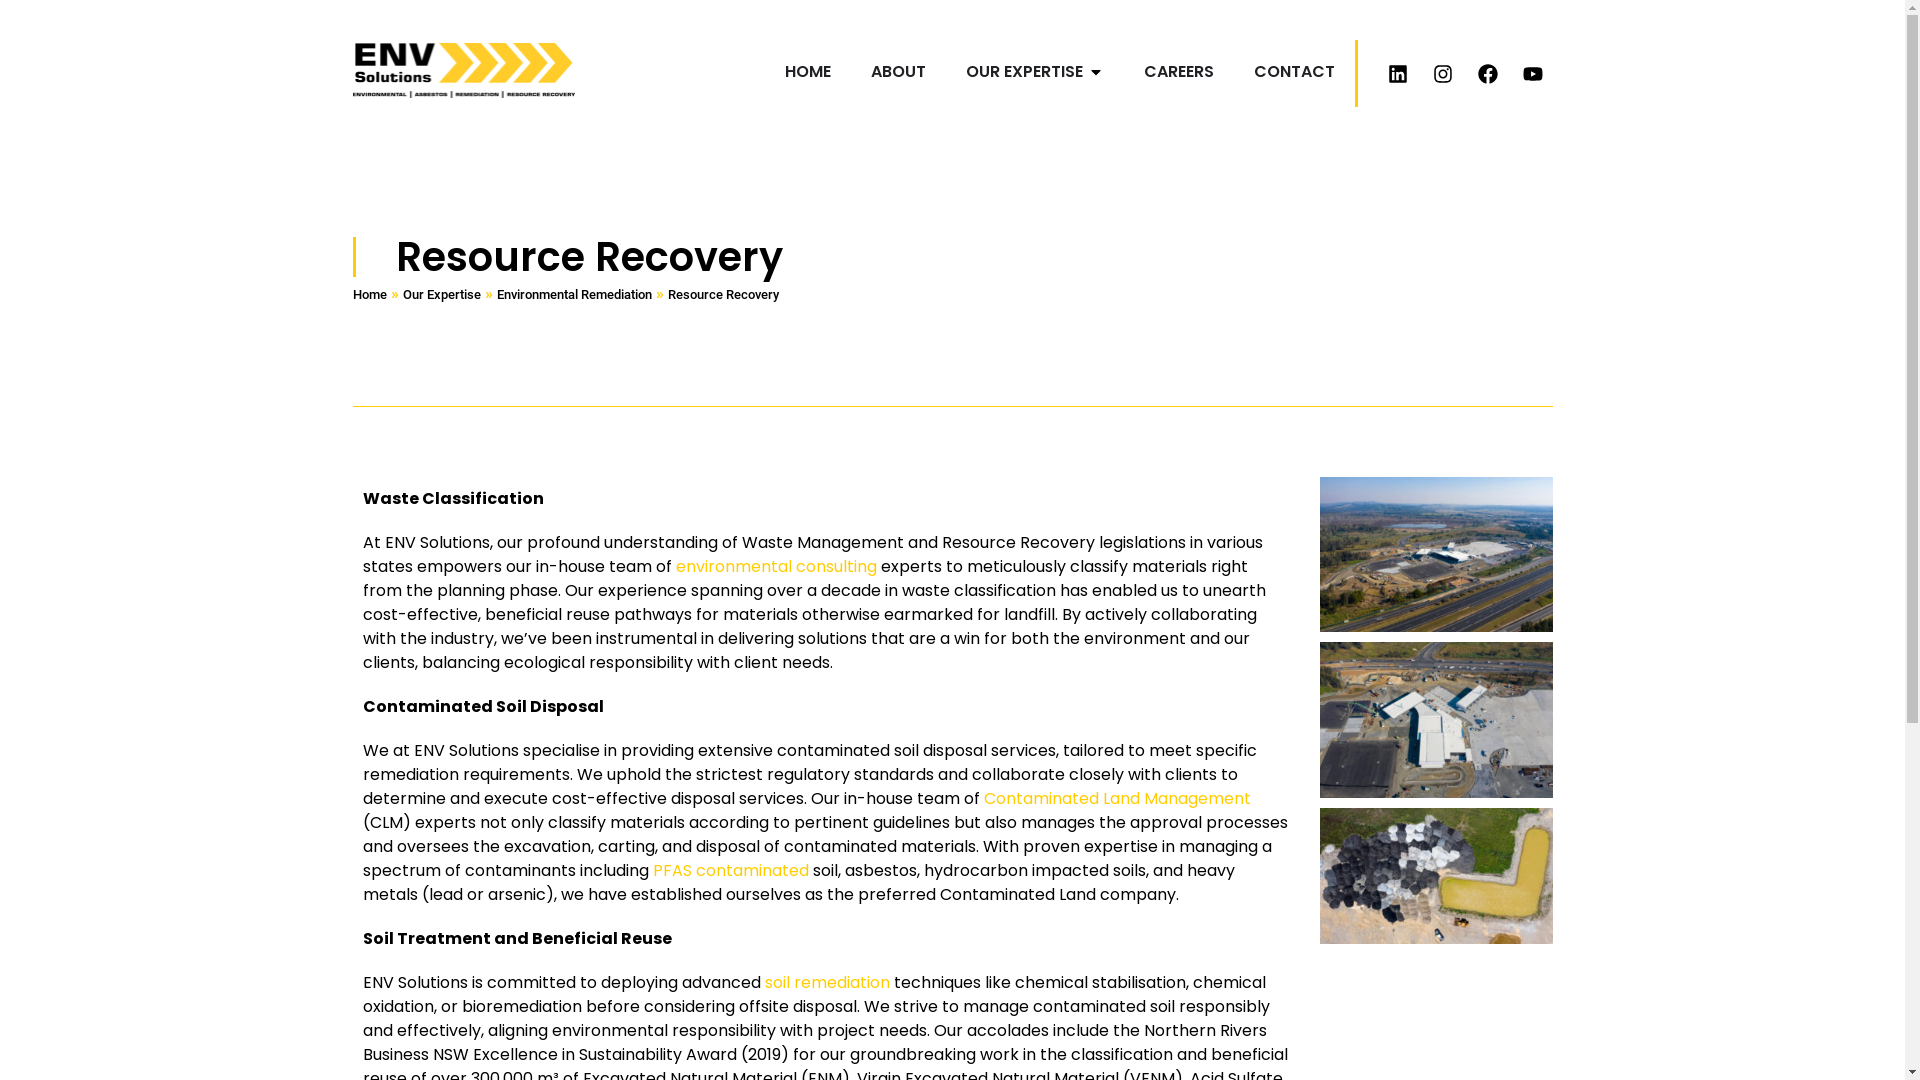 Image resolution: width=1920 pixels, height=1080 pixels. I want to click on HOME, so click(807, 72).